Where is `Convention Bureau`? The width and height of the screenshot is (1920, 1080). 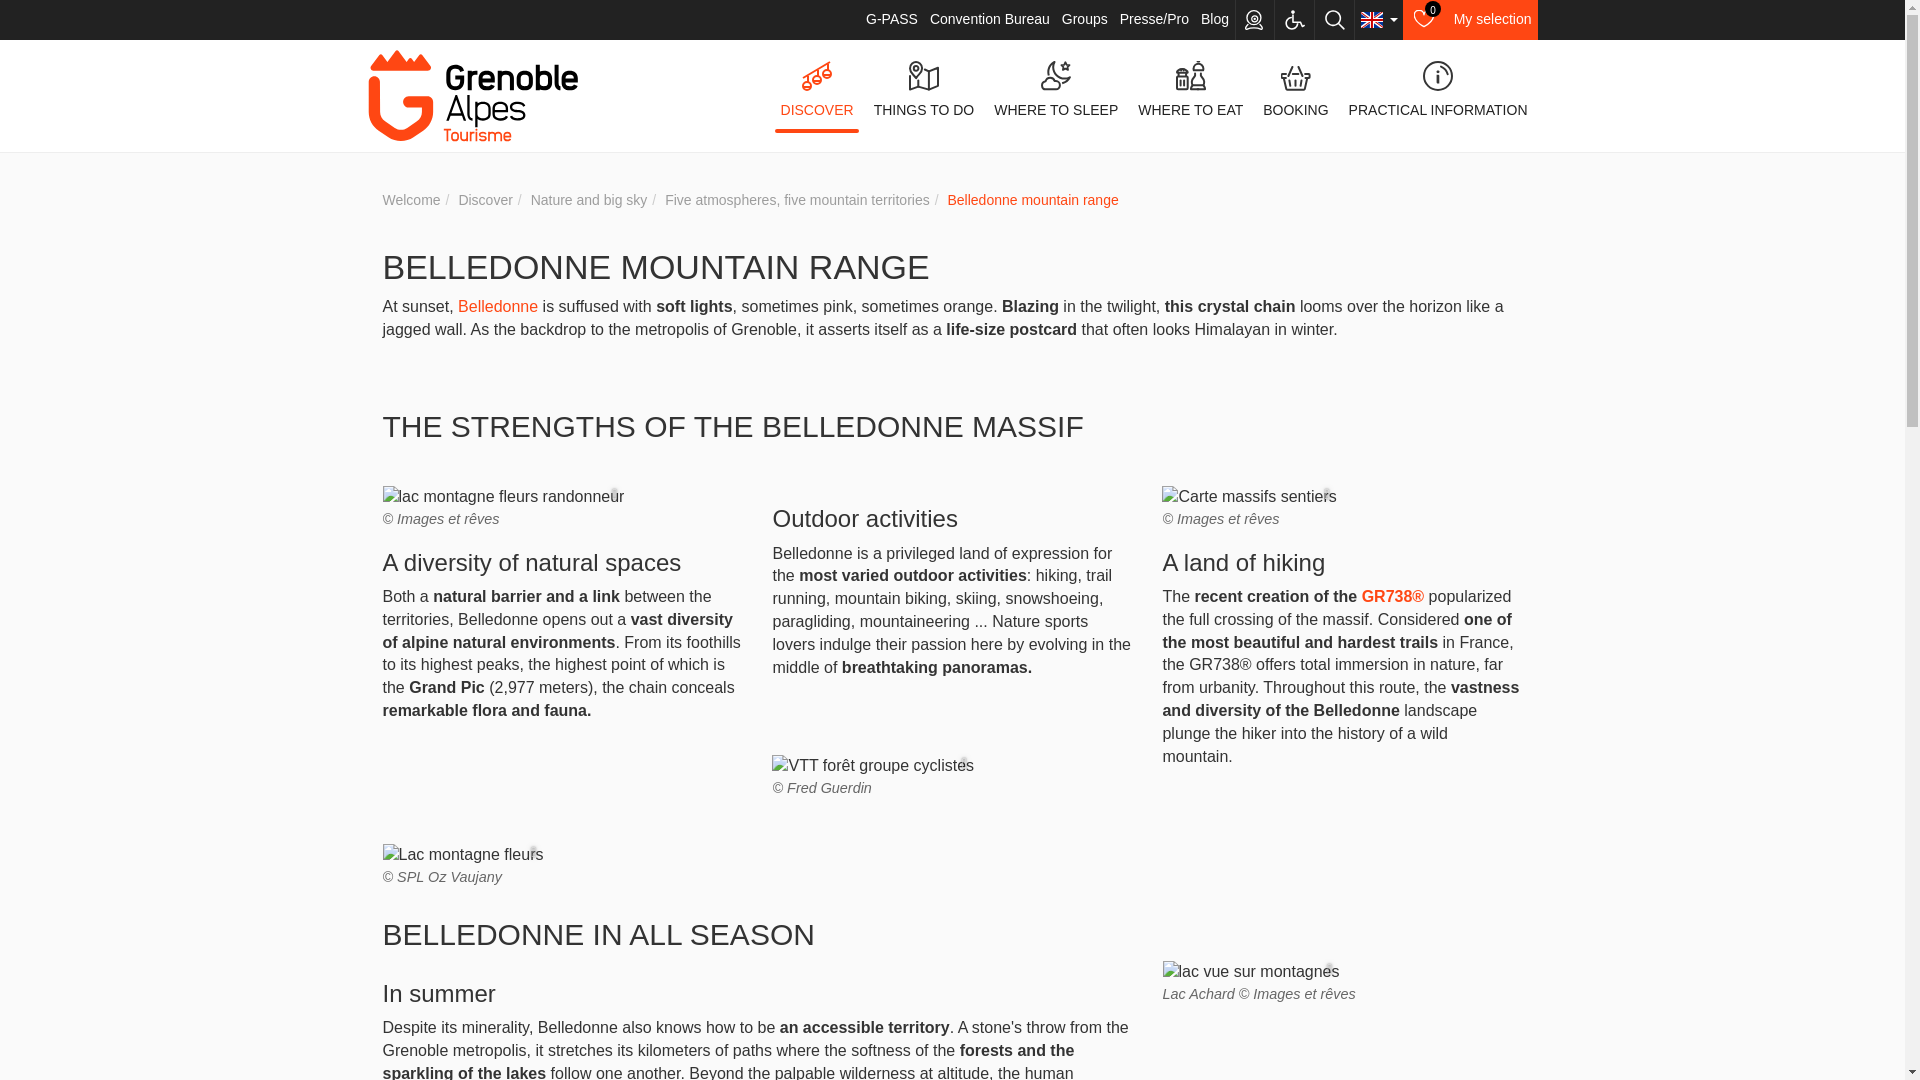 Convention Bureau is located at coordinates (924, 90).